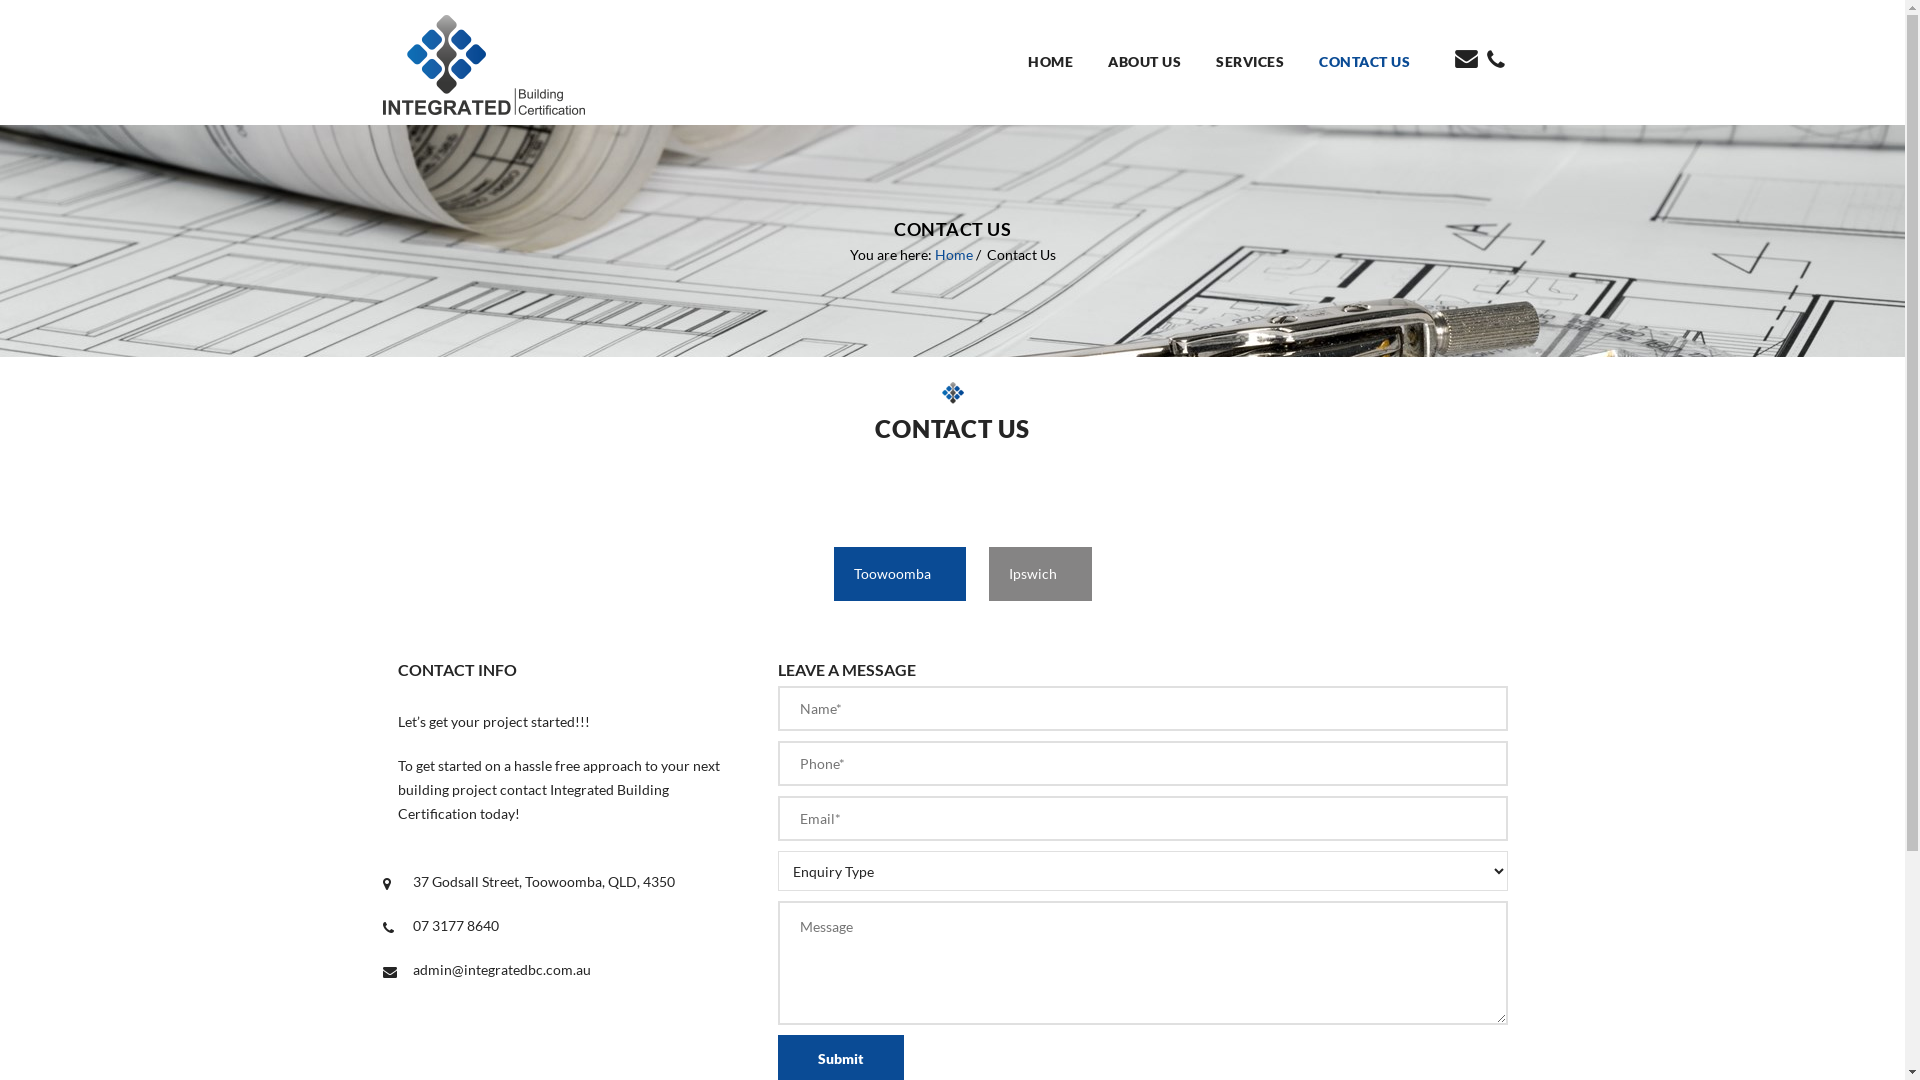  What do you see at coordinates (900, 574) in the screenshot?
I see `Toowoomba` at bounding box center [900, 574].